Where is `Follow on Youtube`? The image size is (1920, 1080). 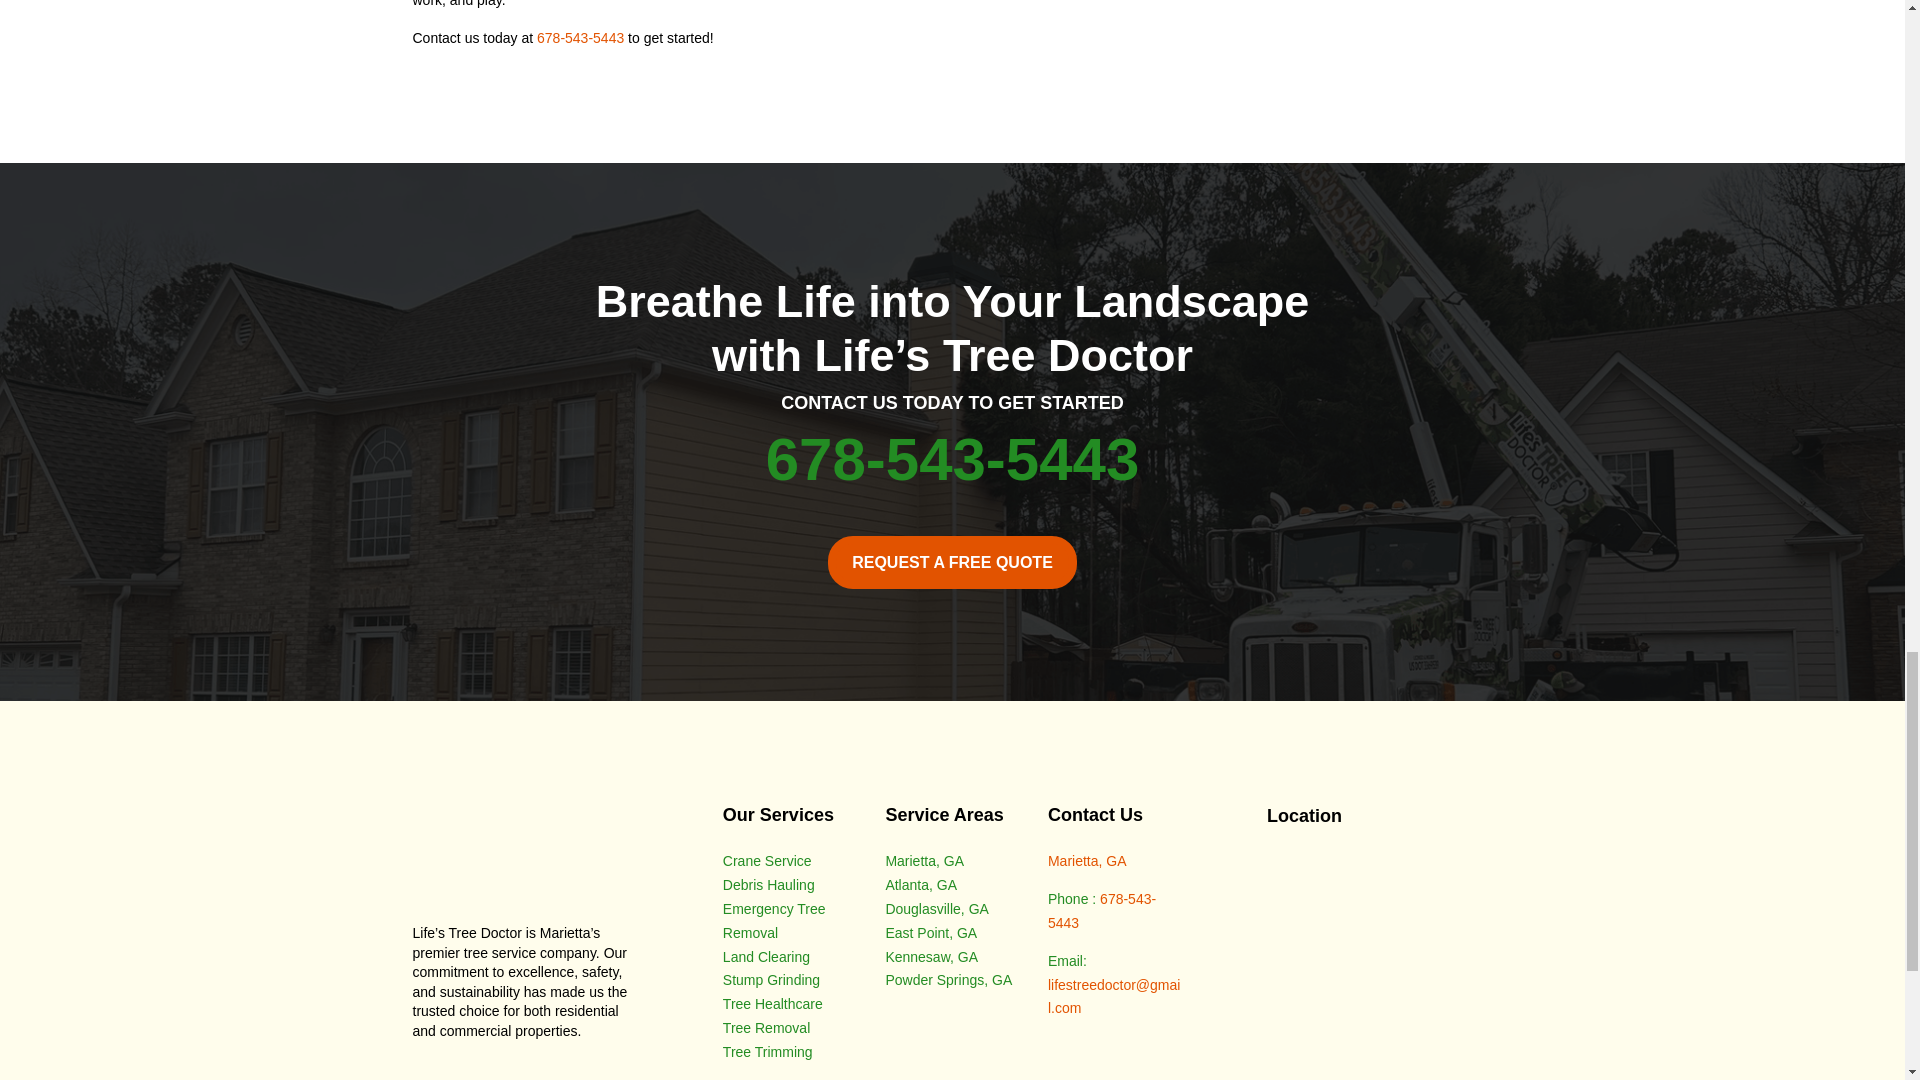
Follow on Youtube is located at coordinates (467, 1076).